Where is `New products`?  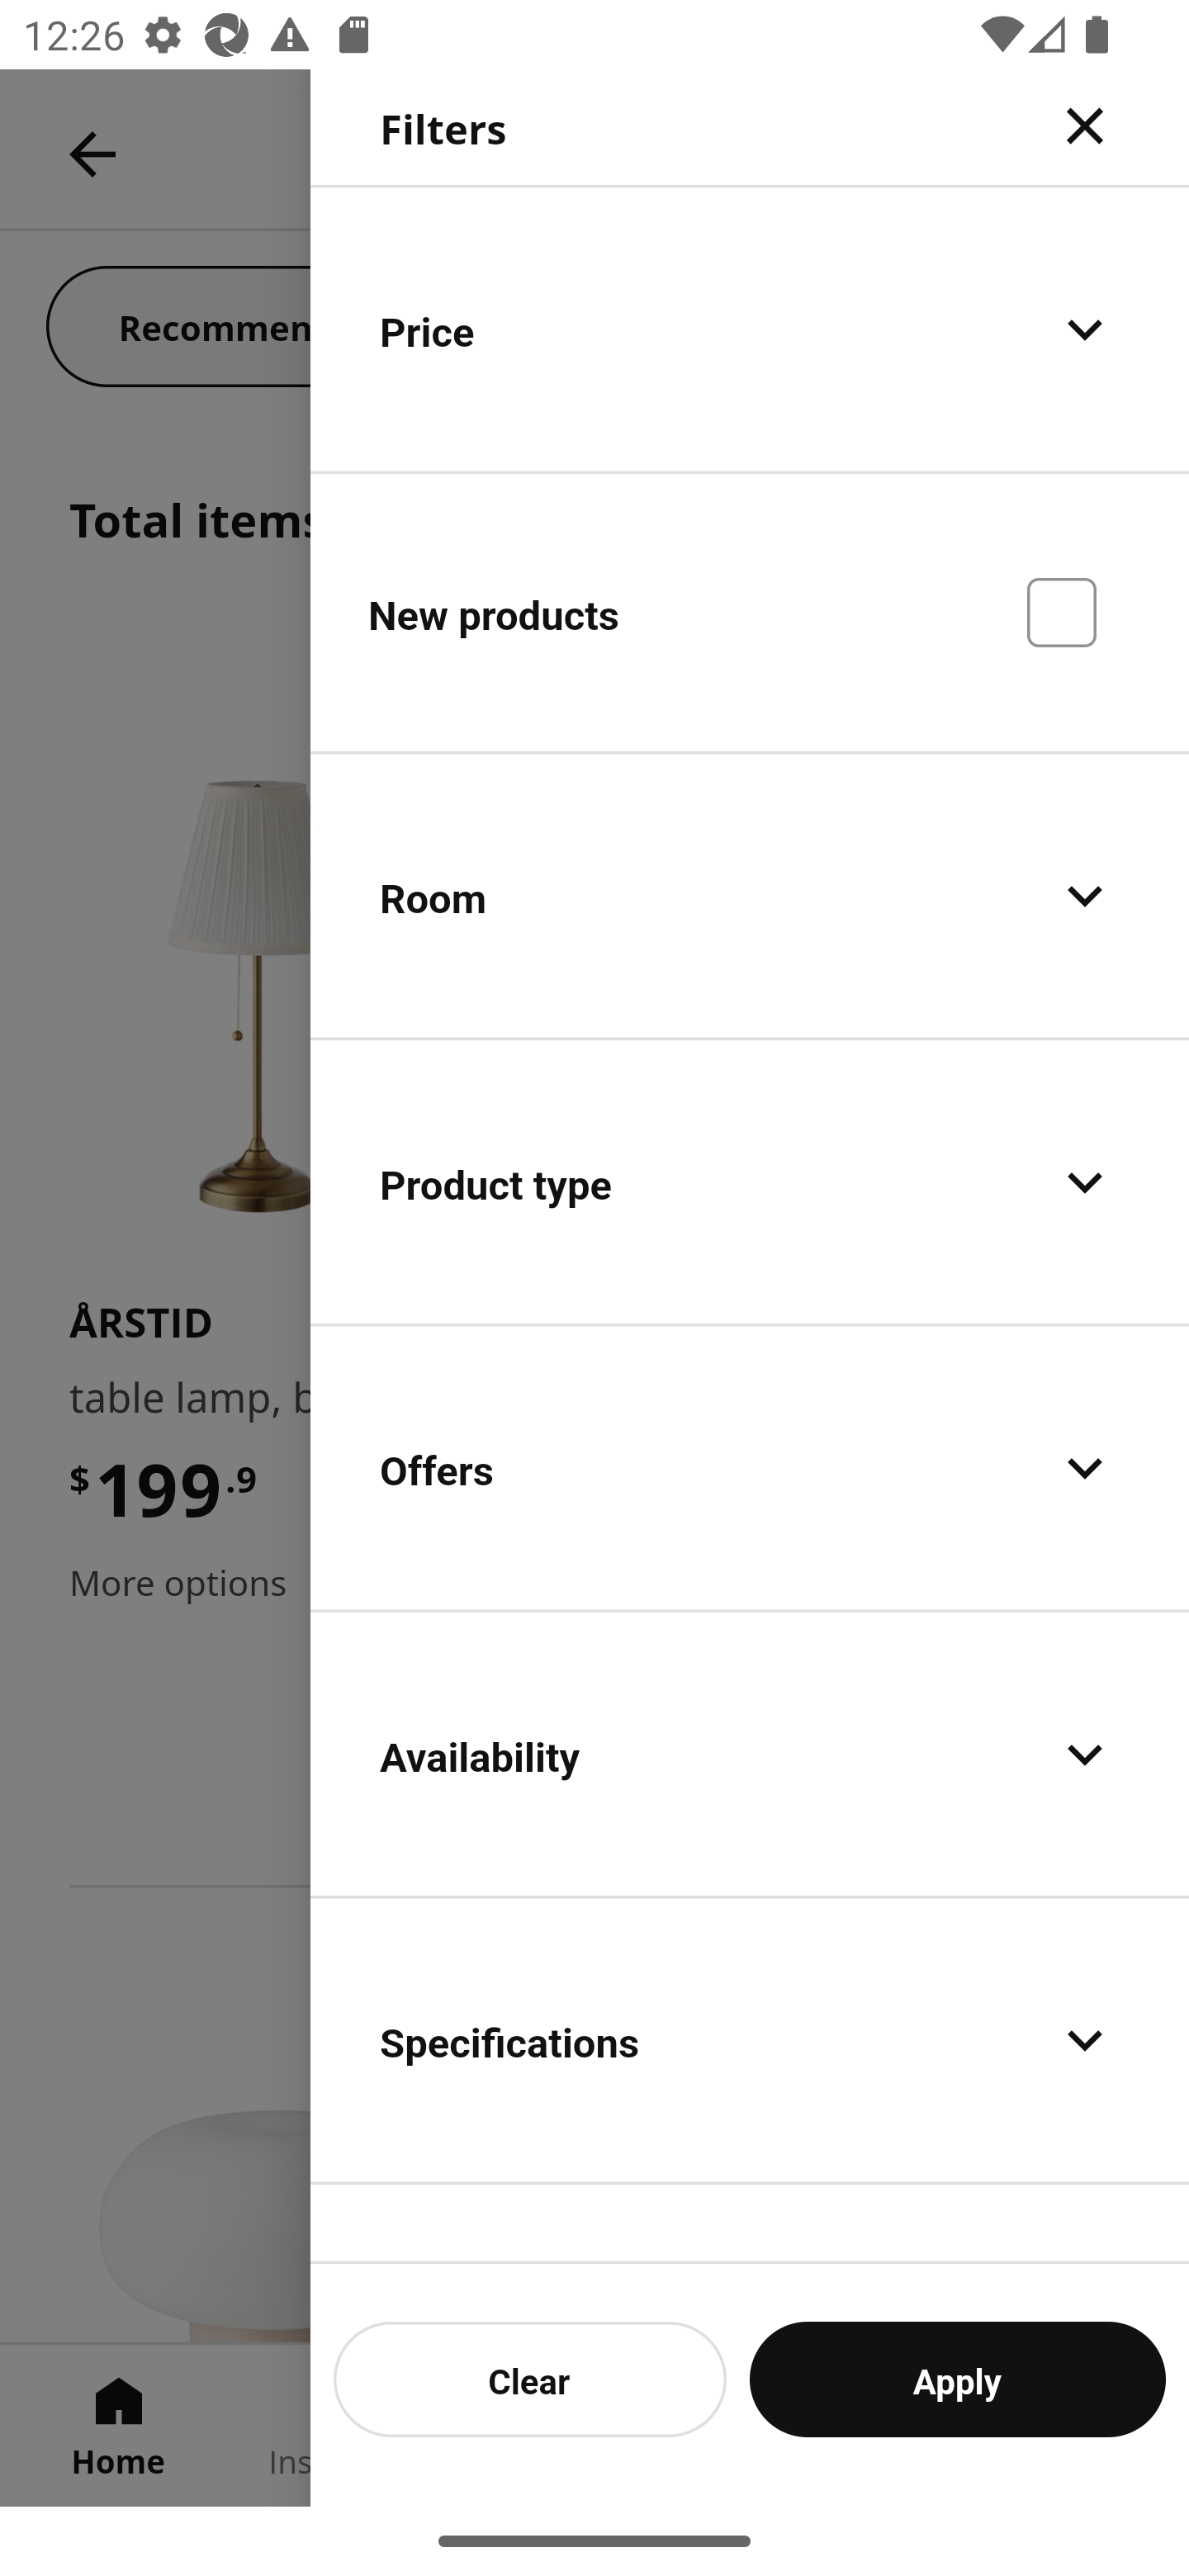 New products is located at coordinates (750, 611).